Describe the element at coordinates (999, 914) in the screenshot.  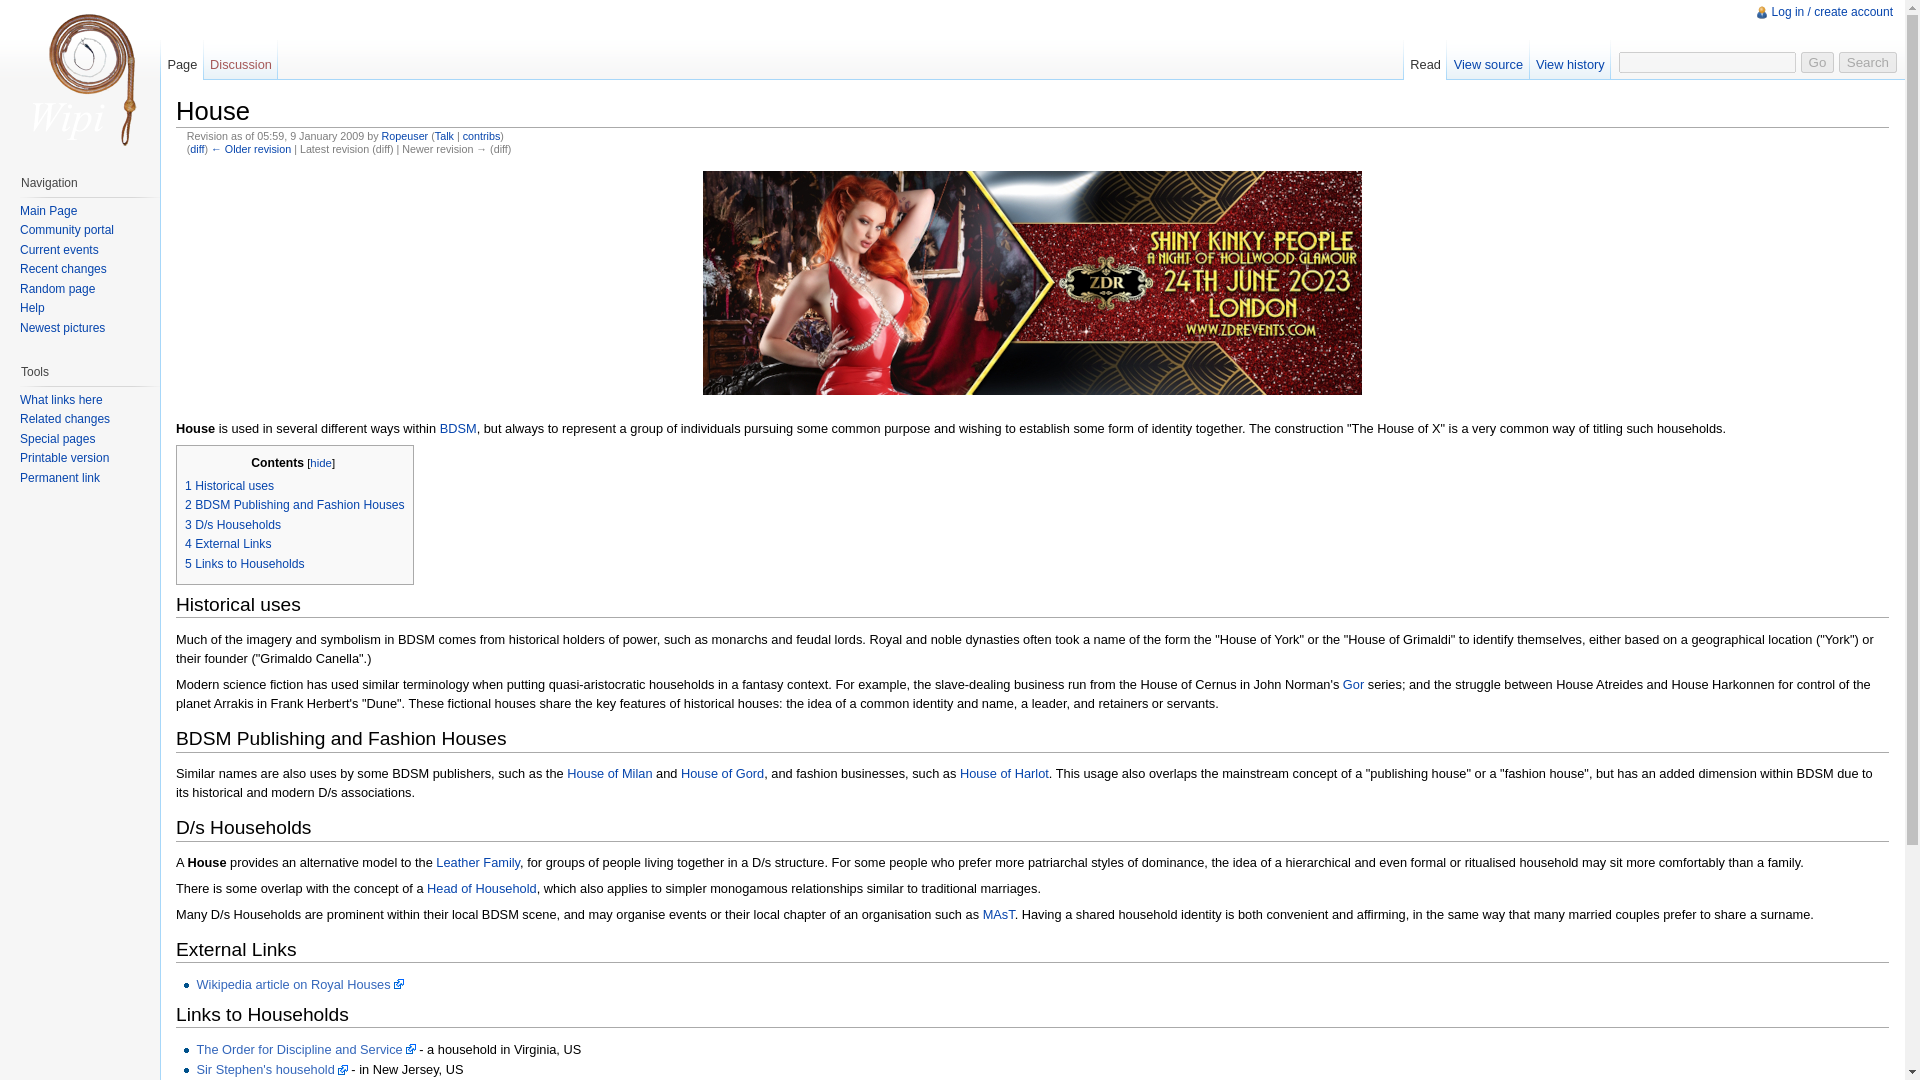
I see `MAsT` at that location.